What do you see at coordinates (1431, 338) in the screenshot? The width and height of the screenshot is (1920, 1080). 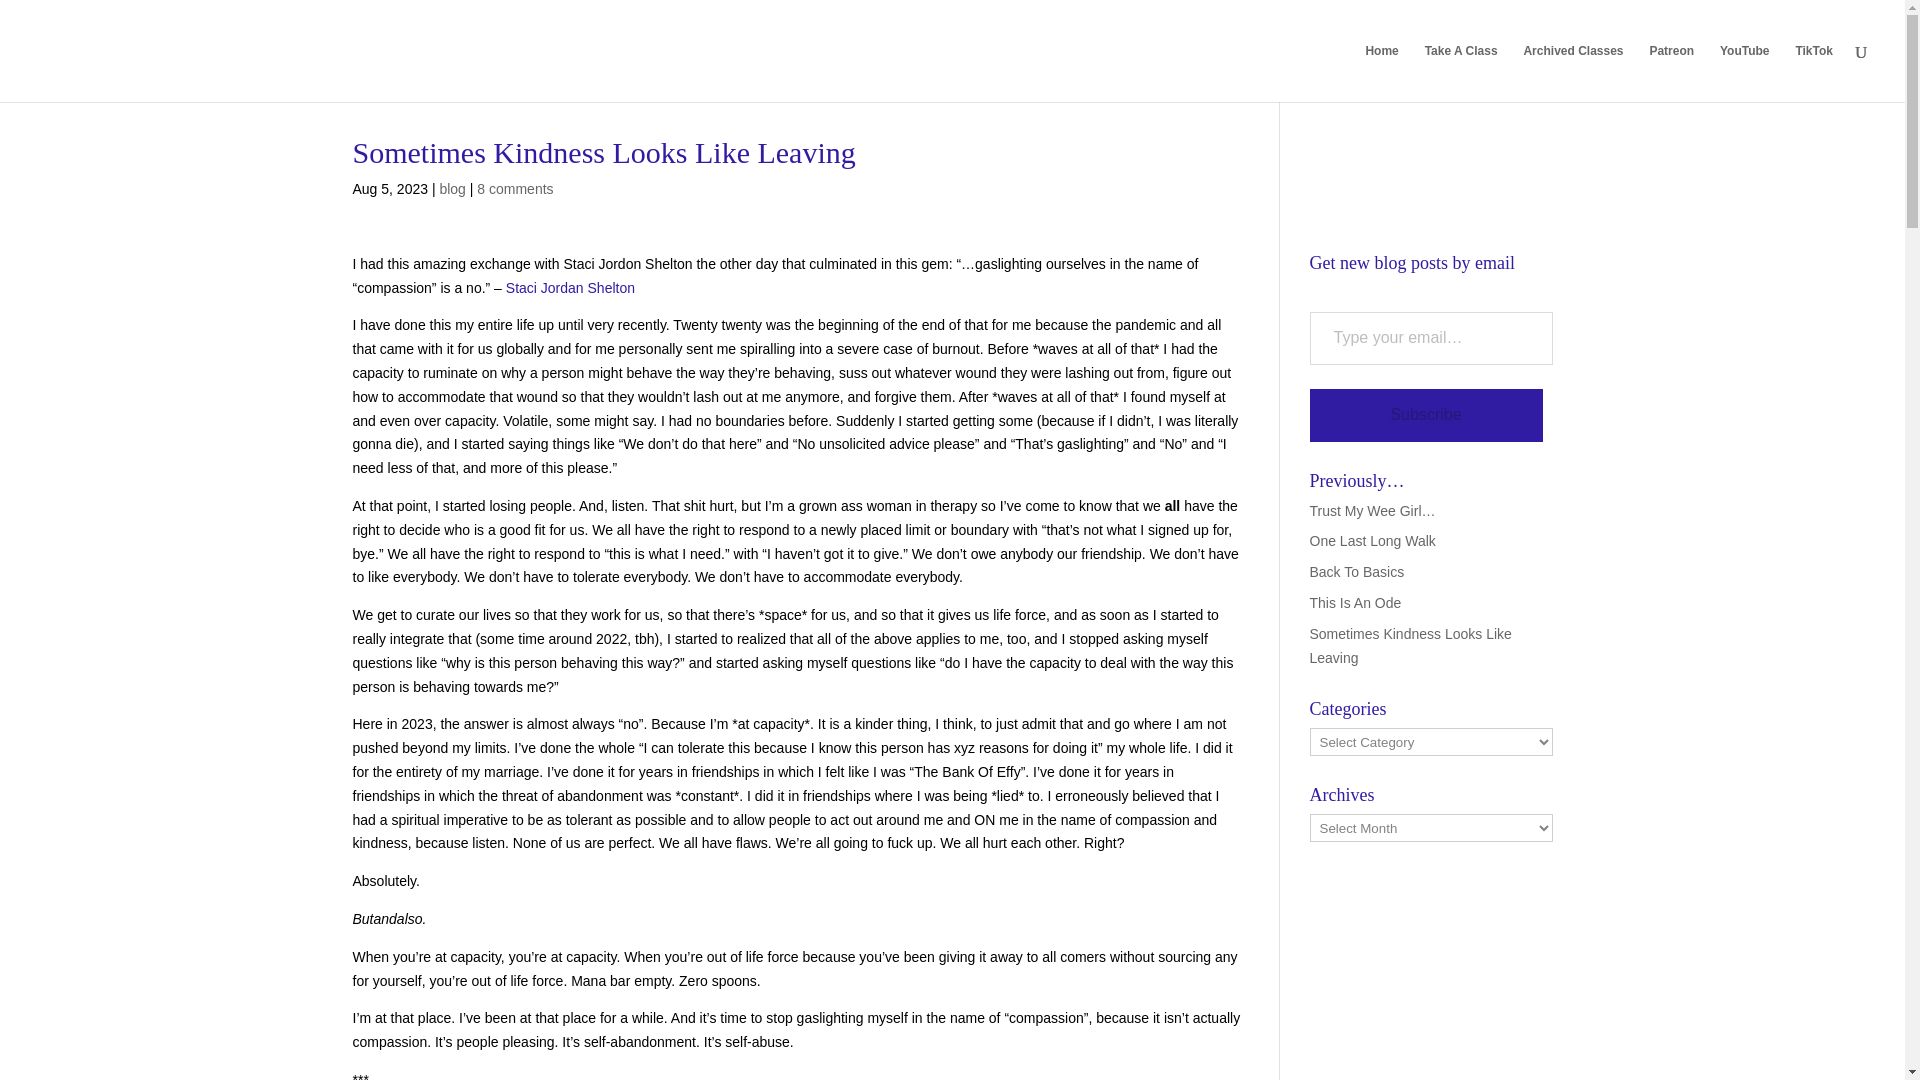 I see `Please fill in this field.` at bounding box center [1431, 338].